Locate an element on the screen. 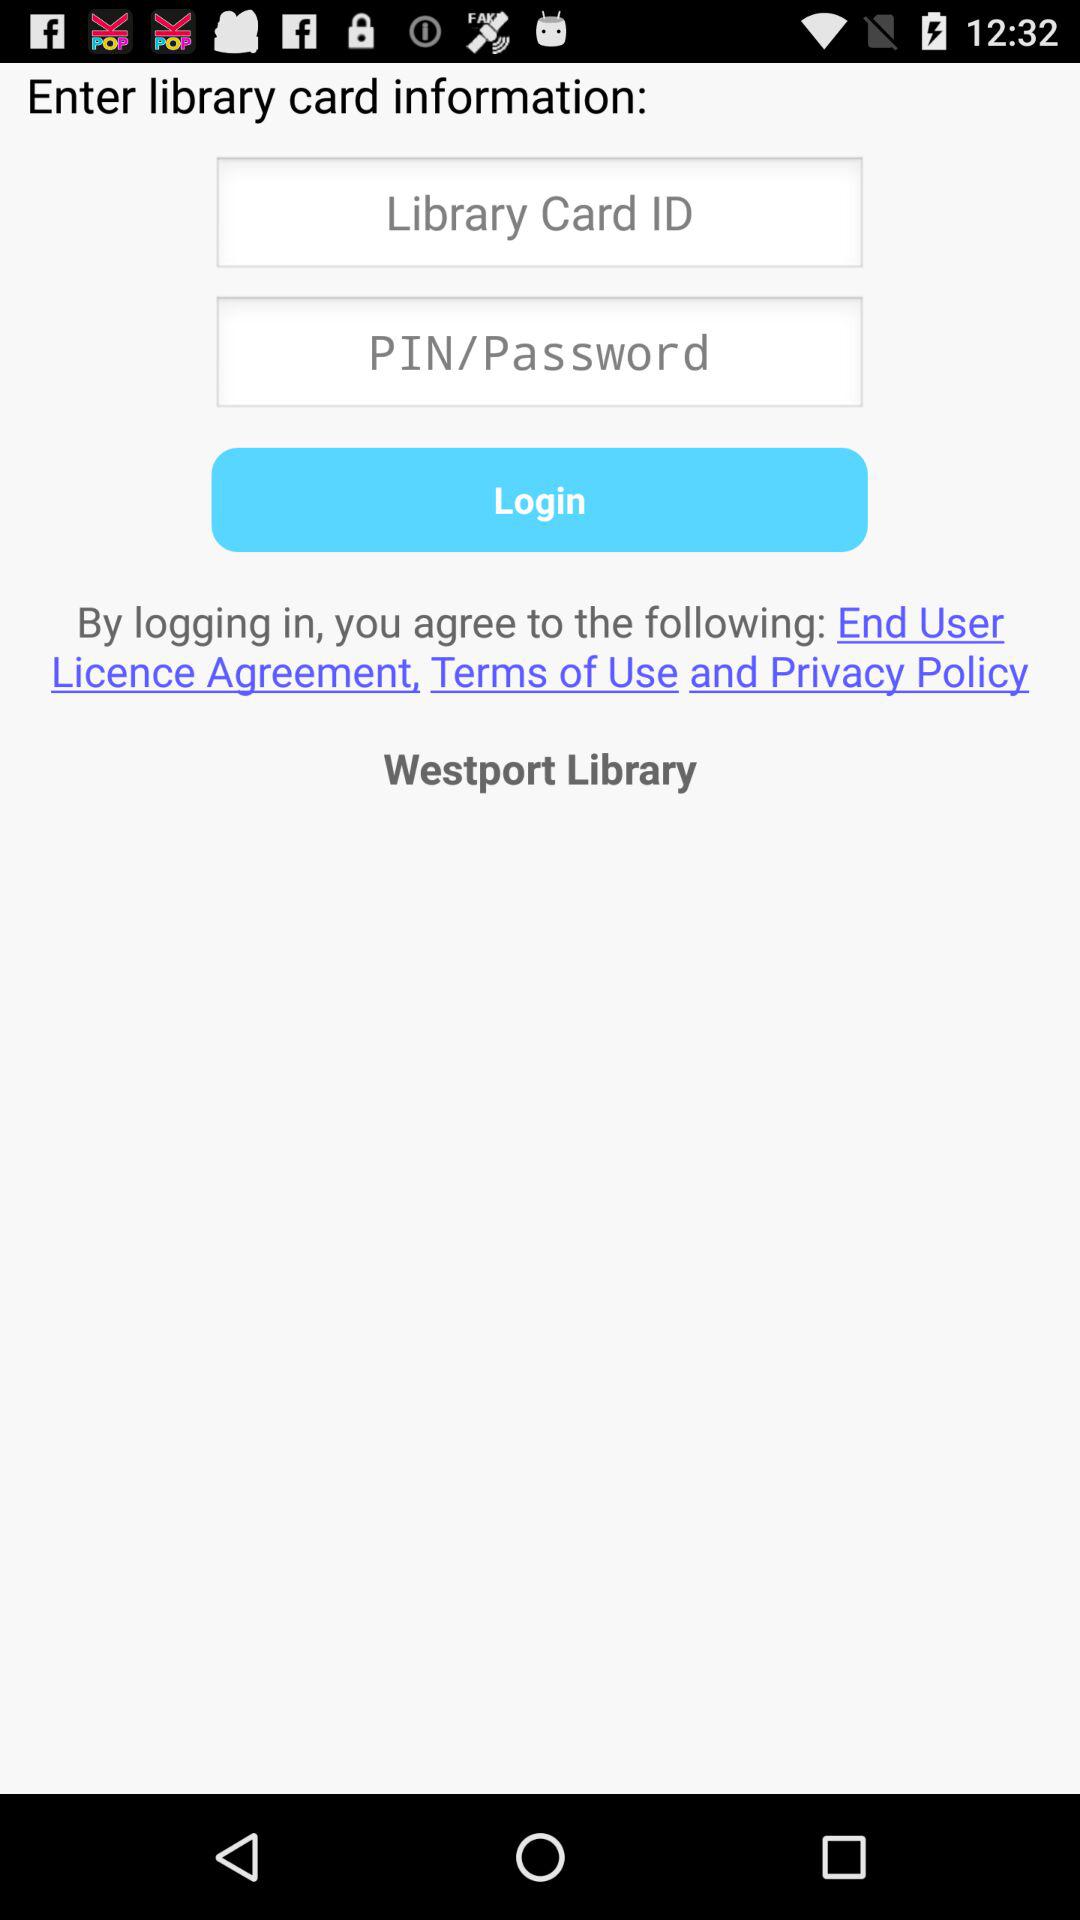 This screenshot has width=1080, height=1920. choose the item above by logging in item is located at coordinates (539, 499).